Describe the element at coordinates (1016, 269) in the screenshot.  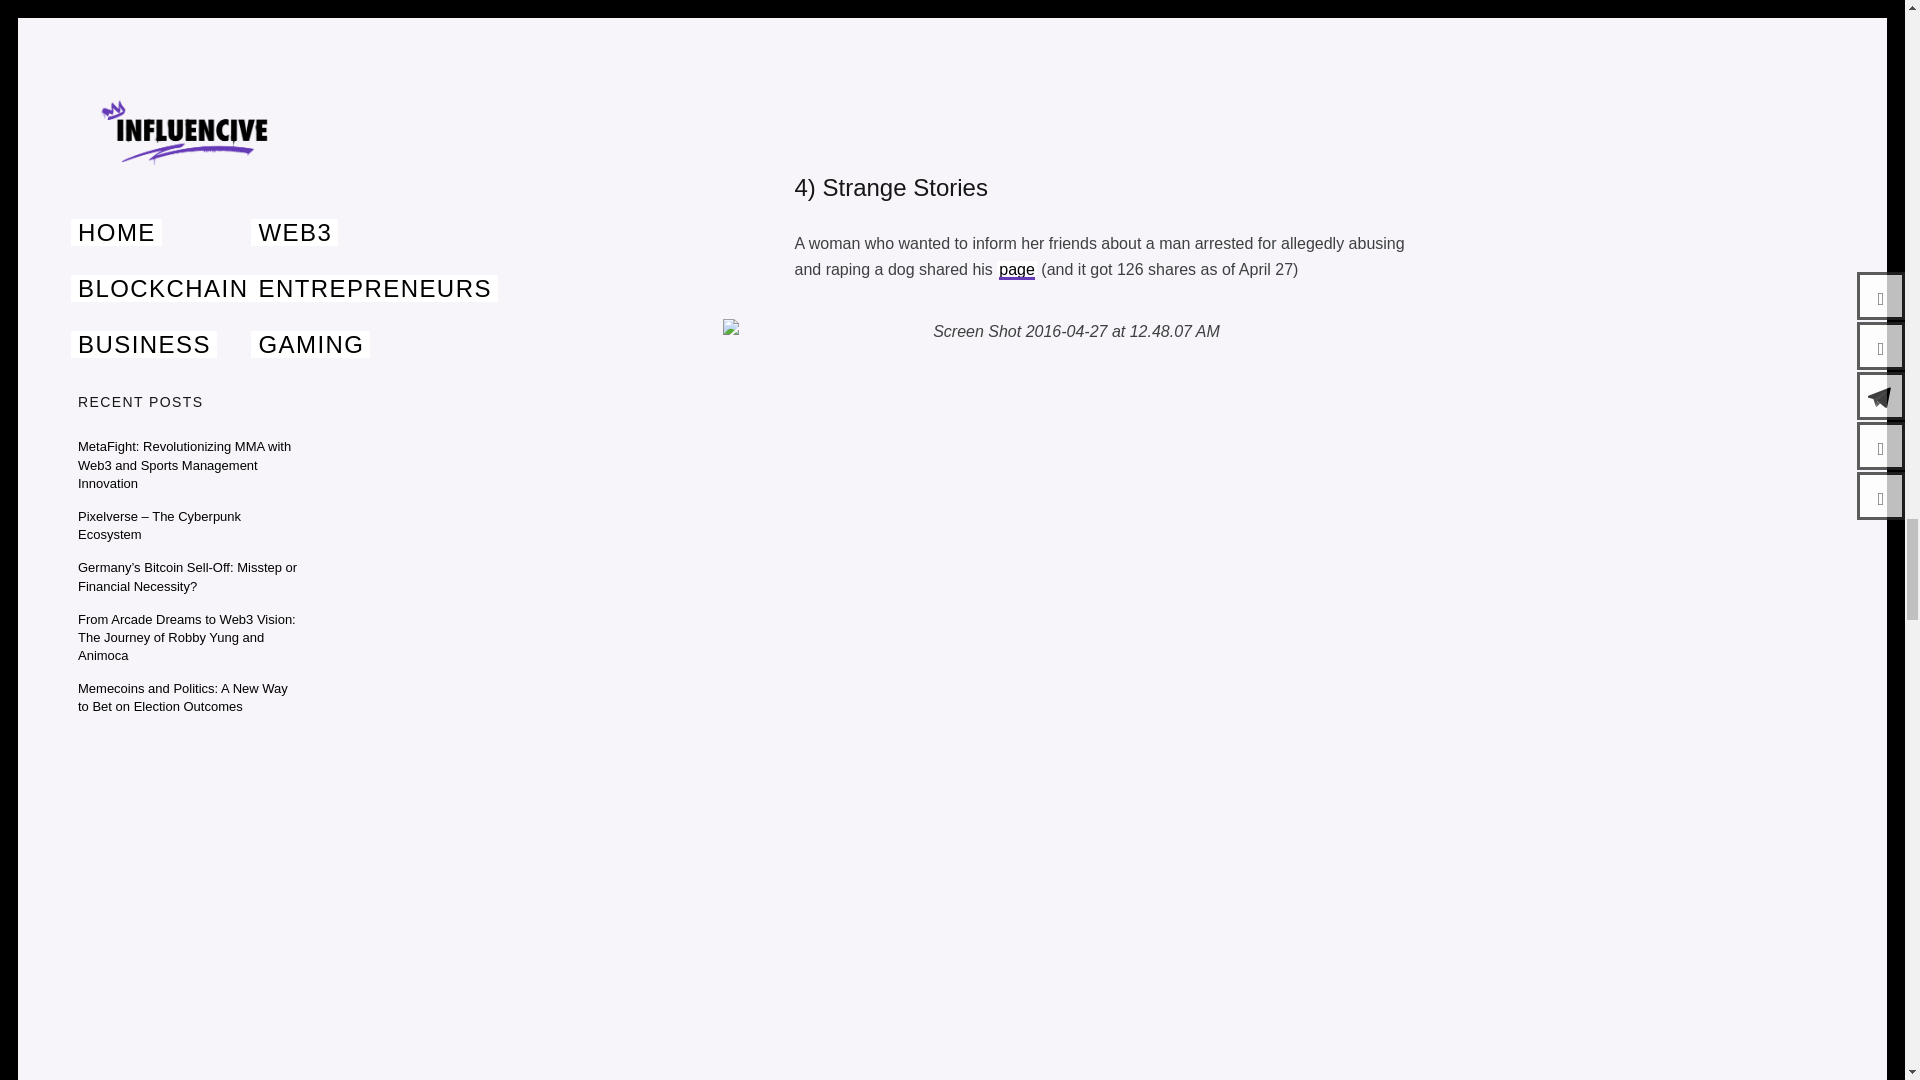
I see `page` at that location.